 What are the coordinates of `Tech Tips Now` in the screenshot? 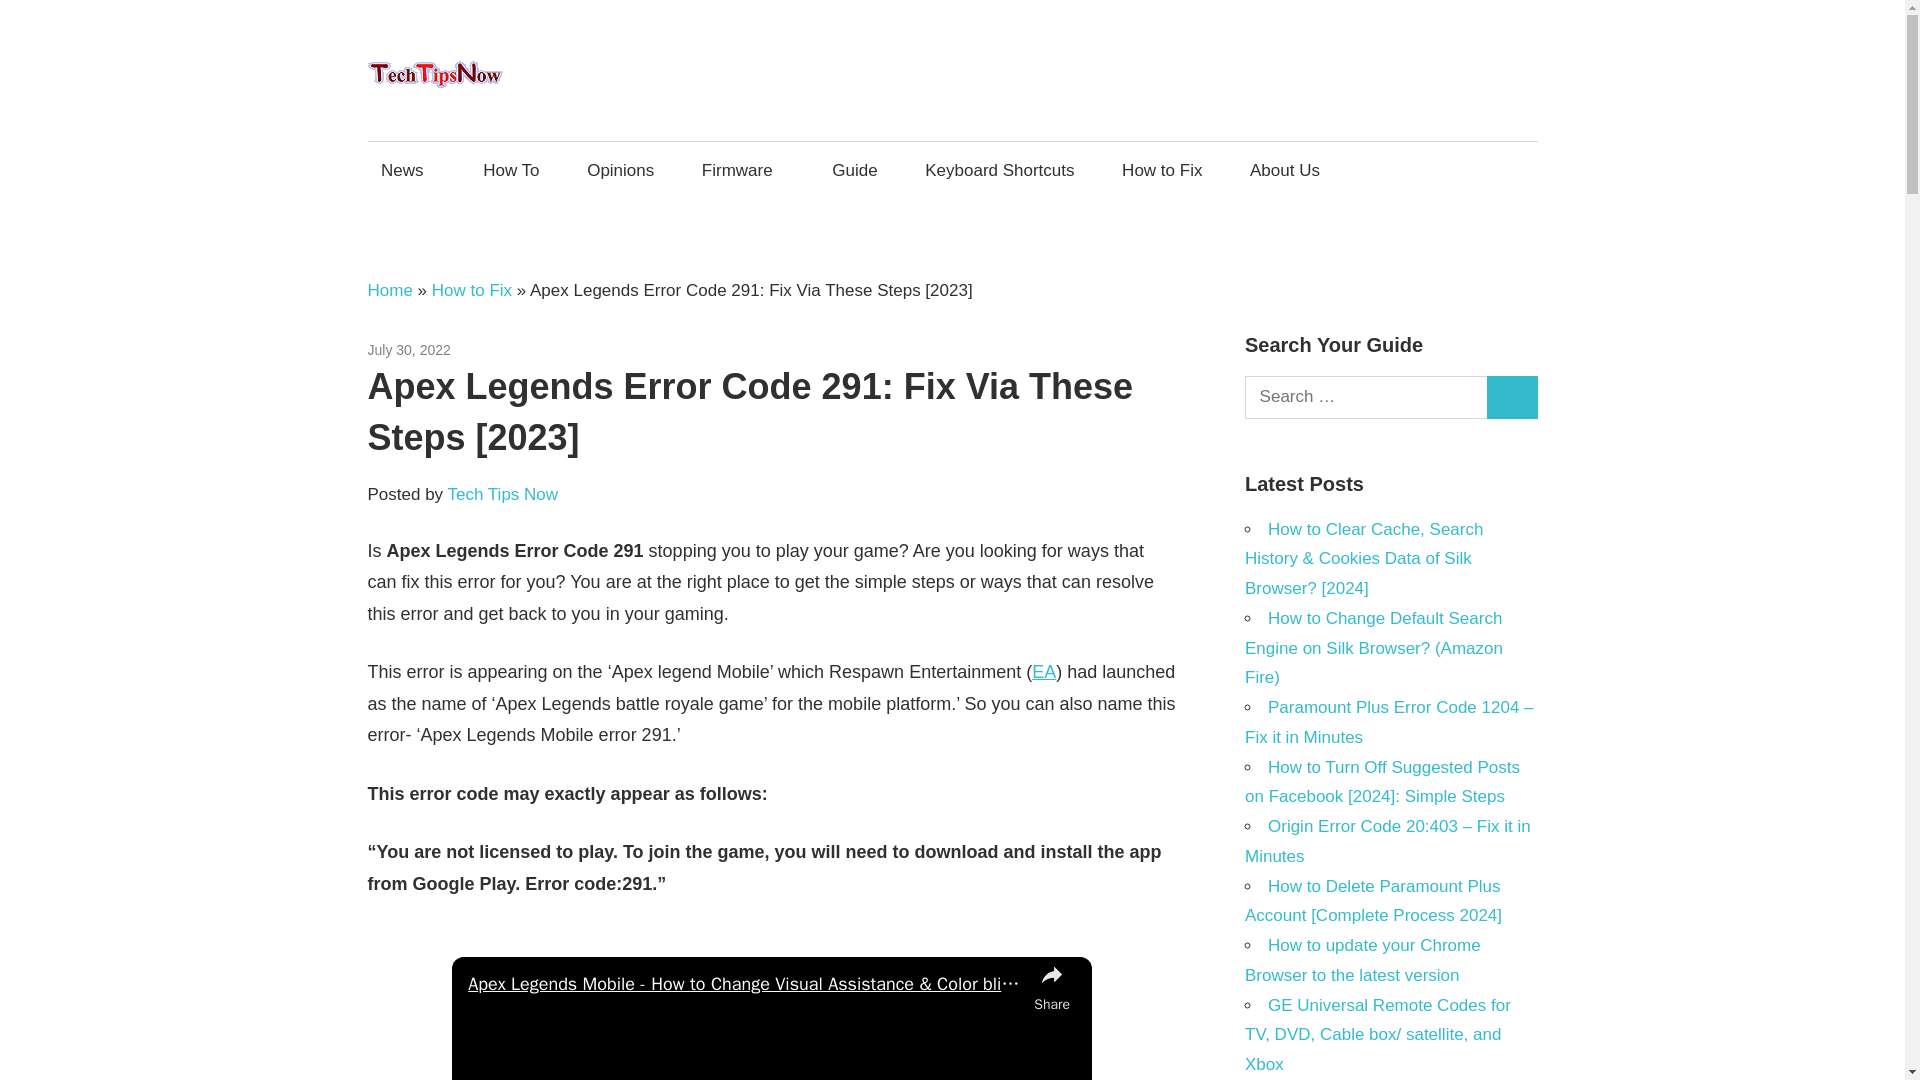 It's located at (502, 494).